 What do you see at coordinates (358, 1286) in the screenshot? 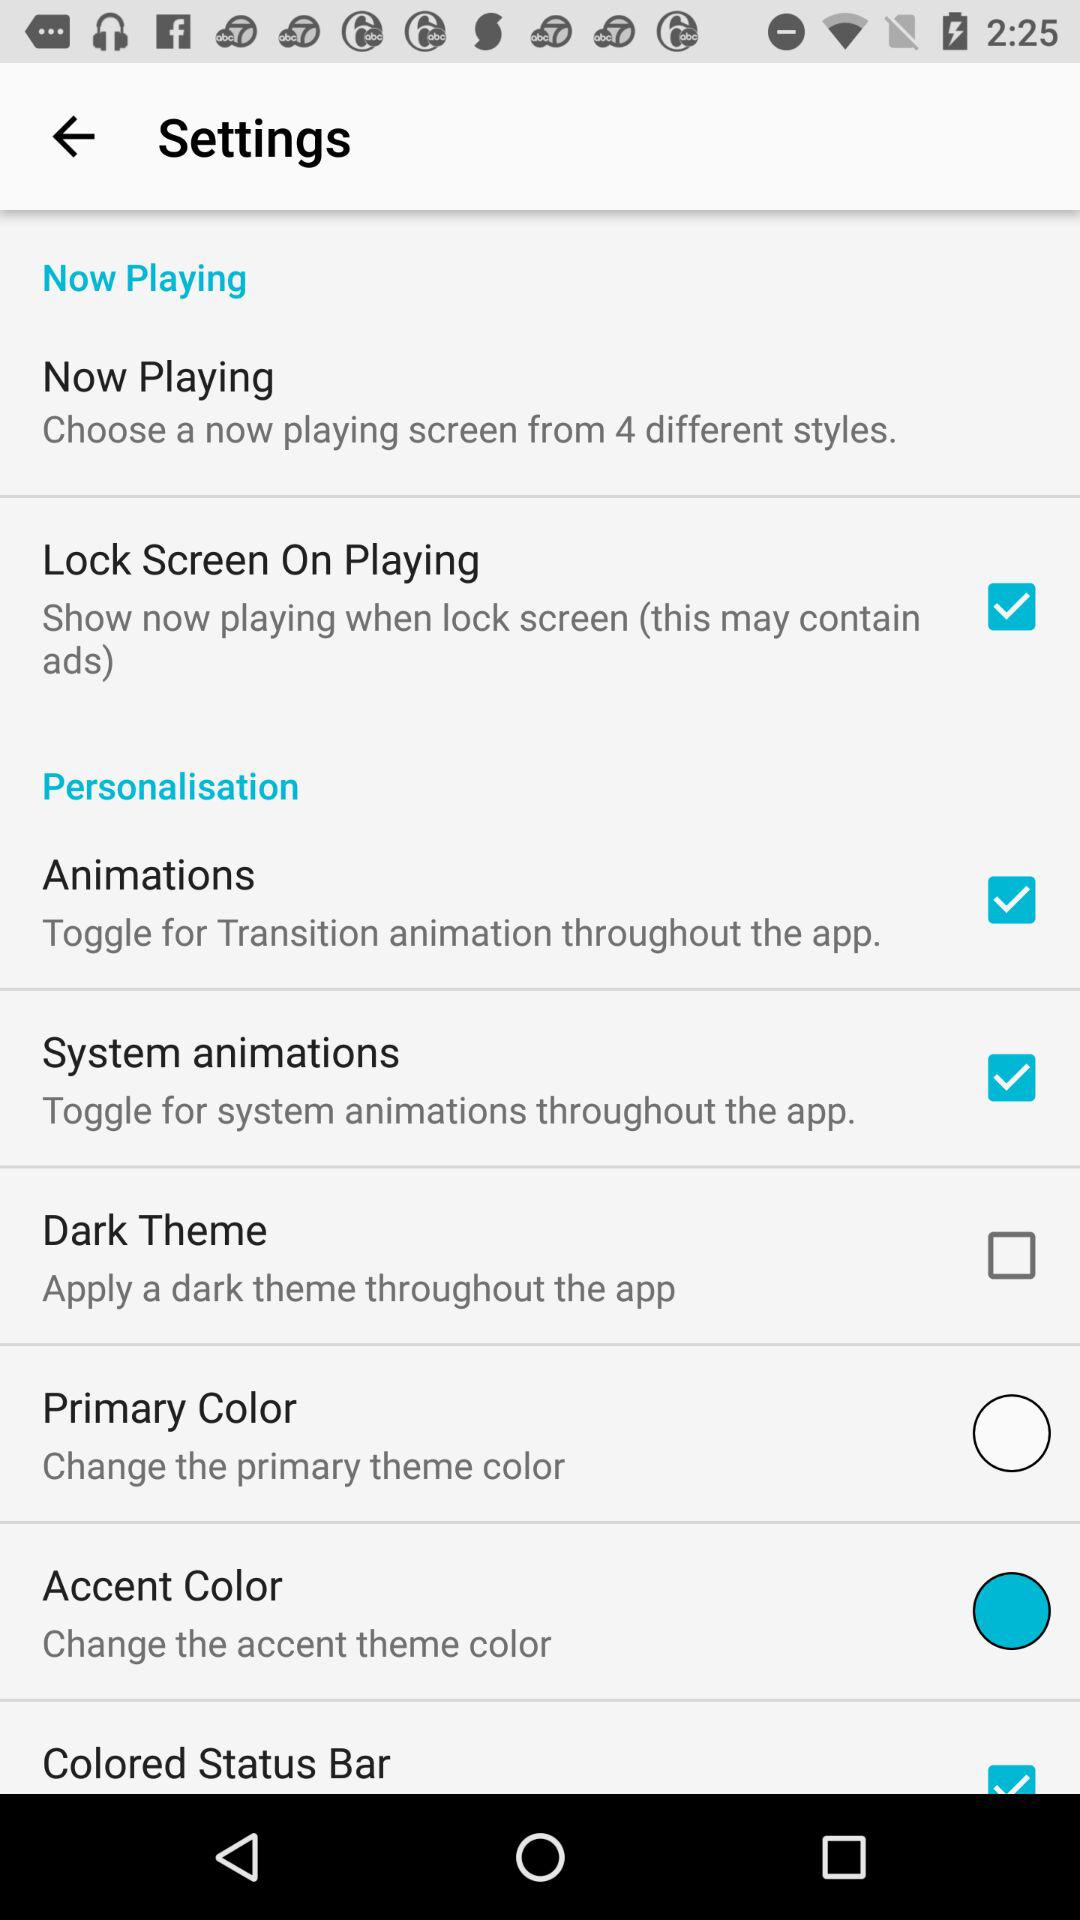
I see `launch apply a dark` at bounding box center [358, 1286].